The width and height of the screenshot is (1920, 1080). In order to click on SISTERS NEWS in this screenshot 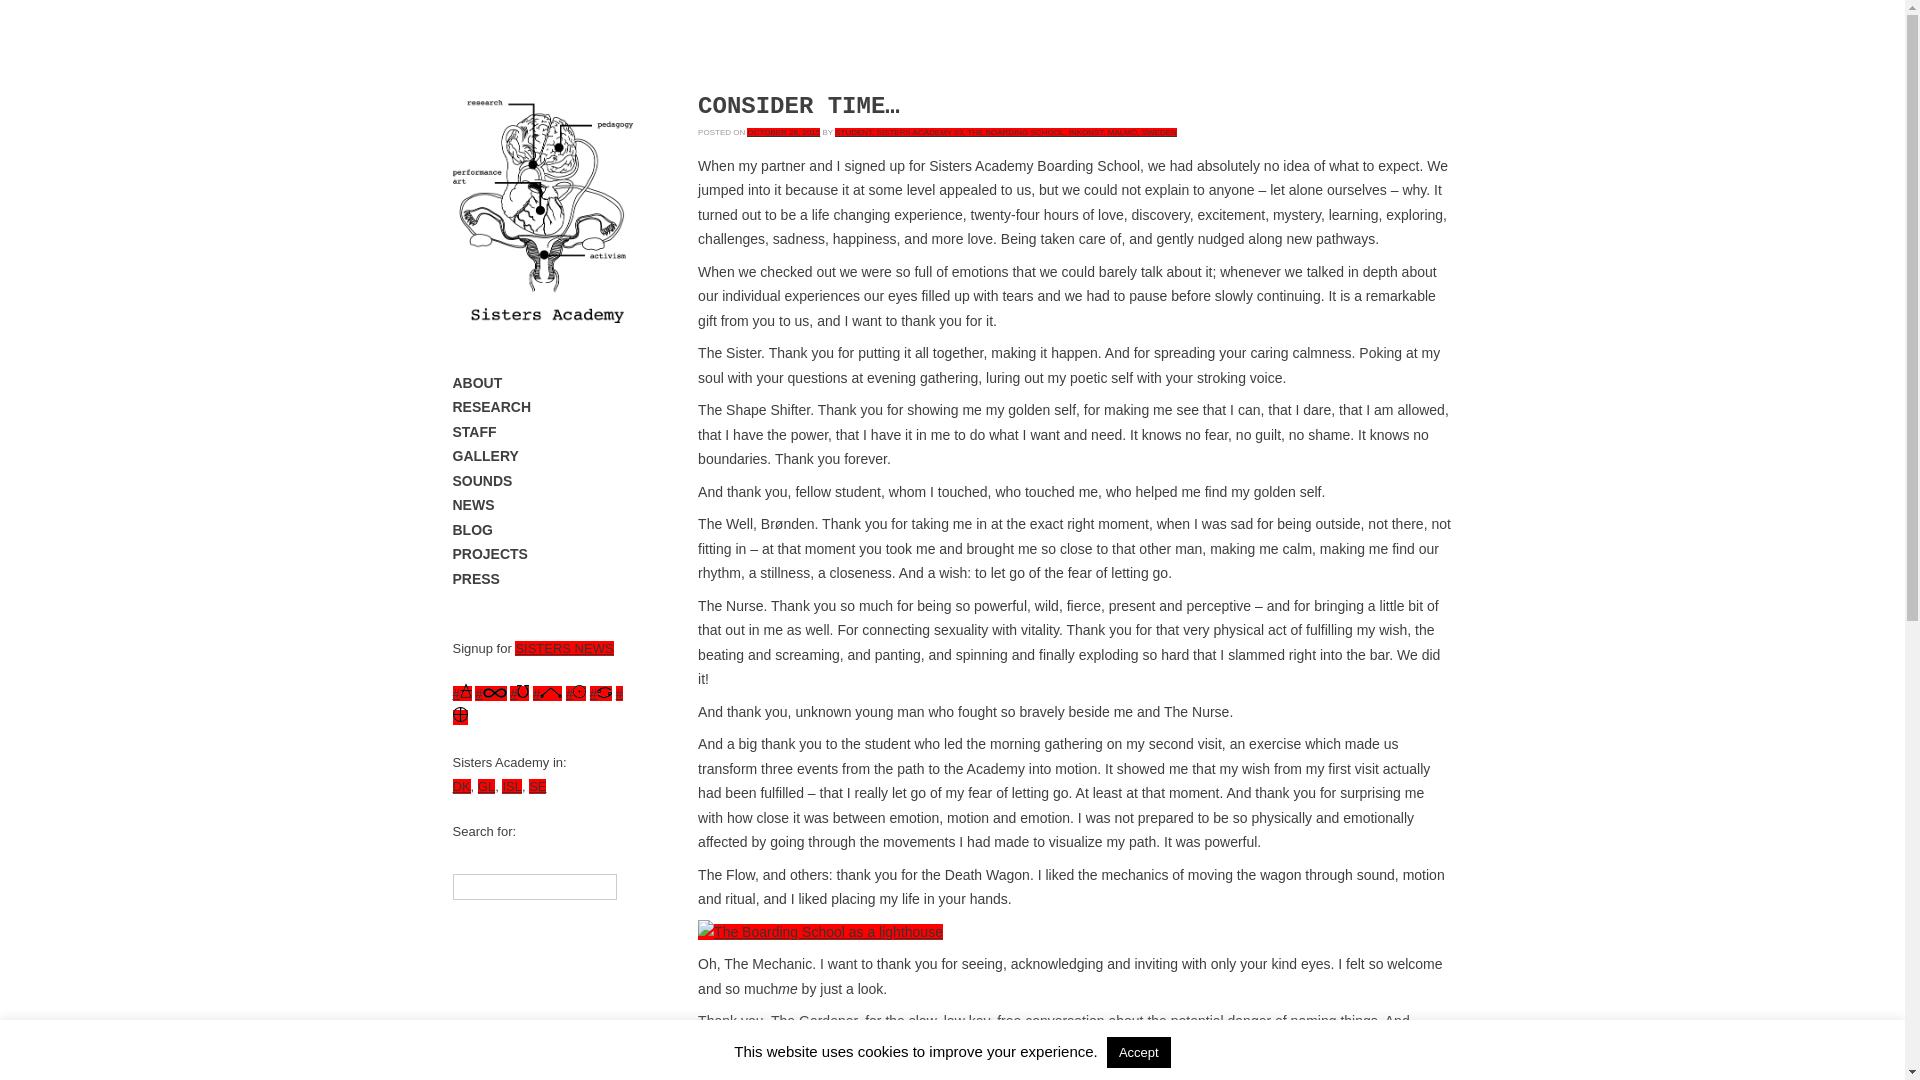, I will do `click(563, 648)`.